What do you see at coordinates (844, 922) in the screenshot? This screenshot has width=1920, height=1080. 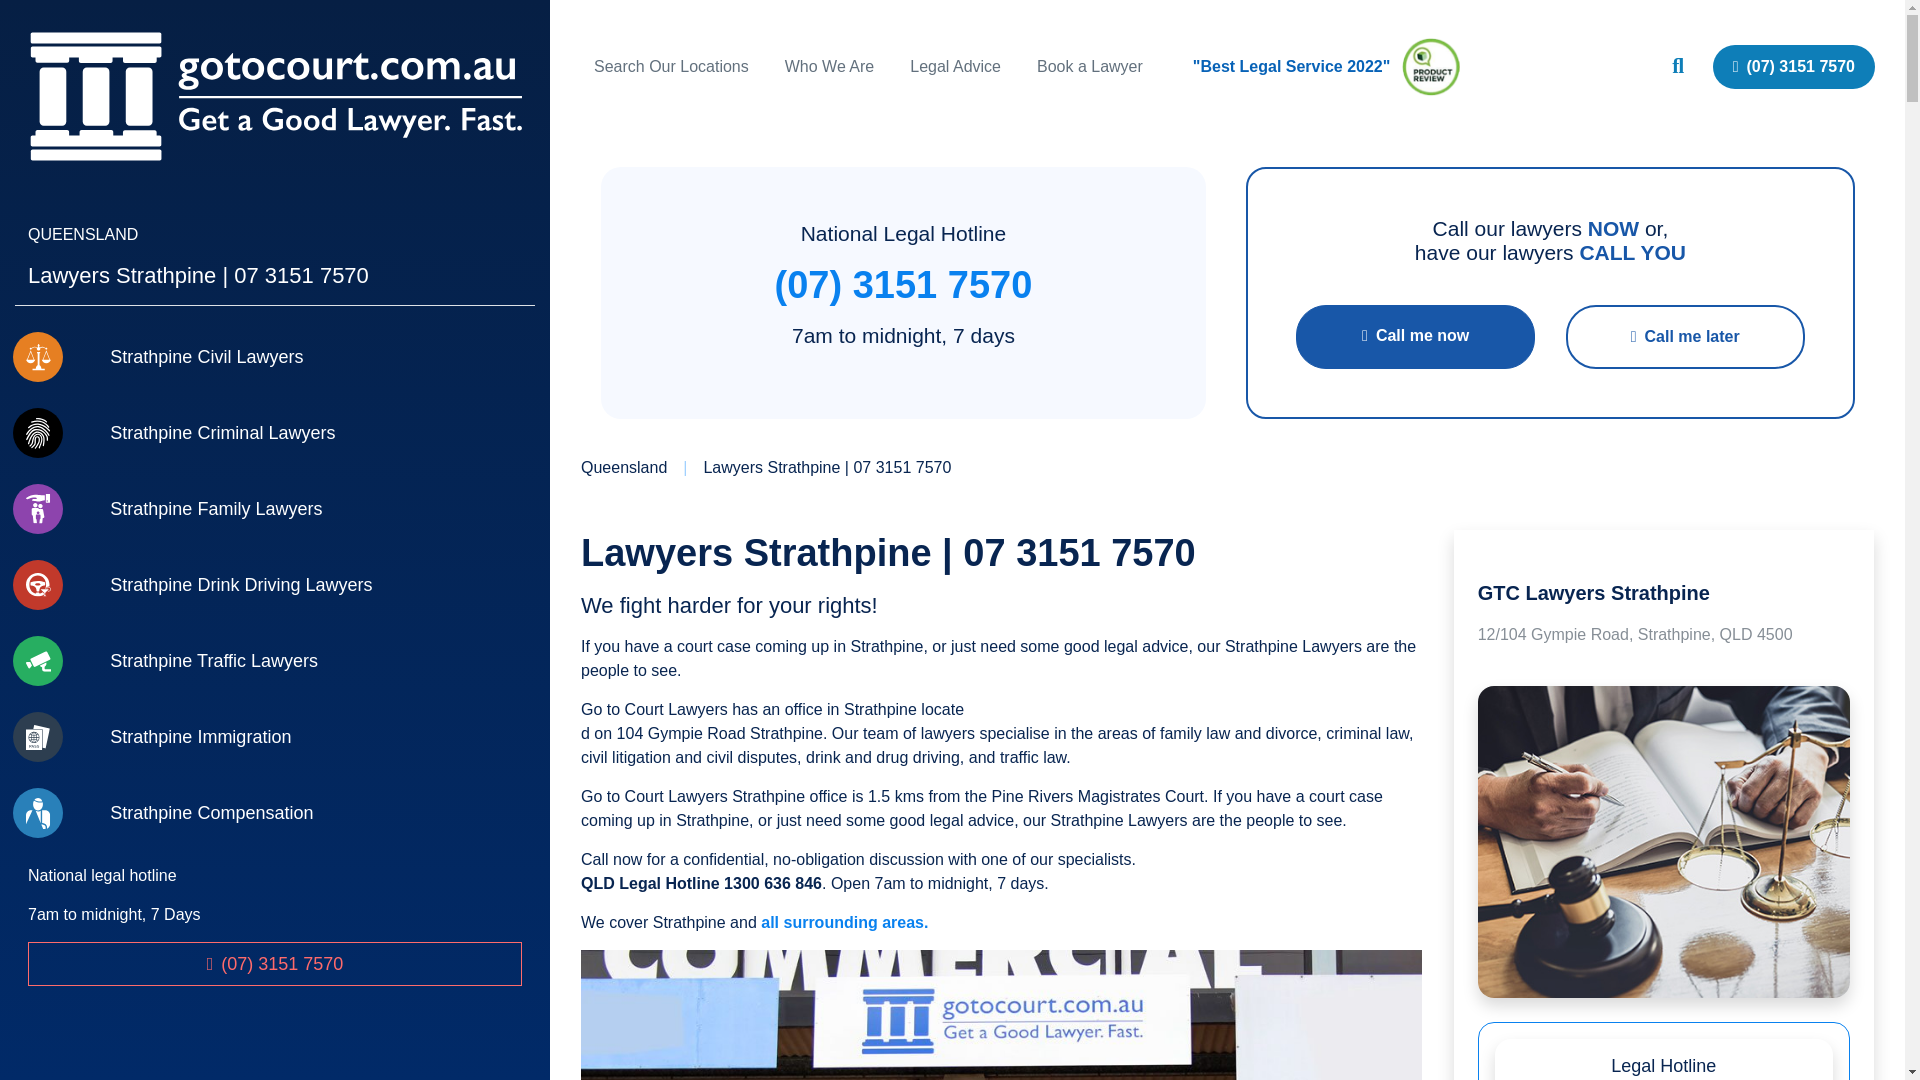 I see `all surrounding areas.` at bounding box center [844, 922].